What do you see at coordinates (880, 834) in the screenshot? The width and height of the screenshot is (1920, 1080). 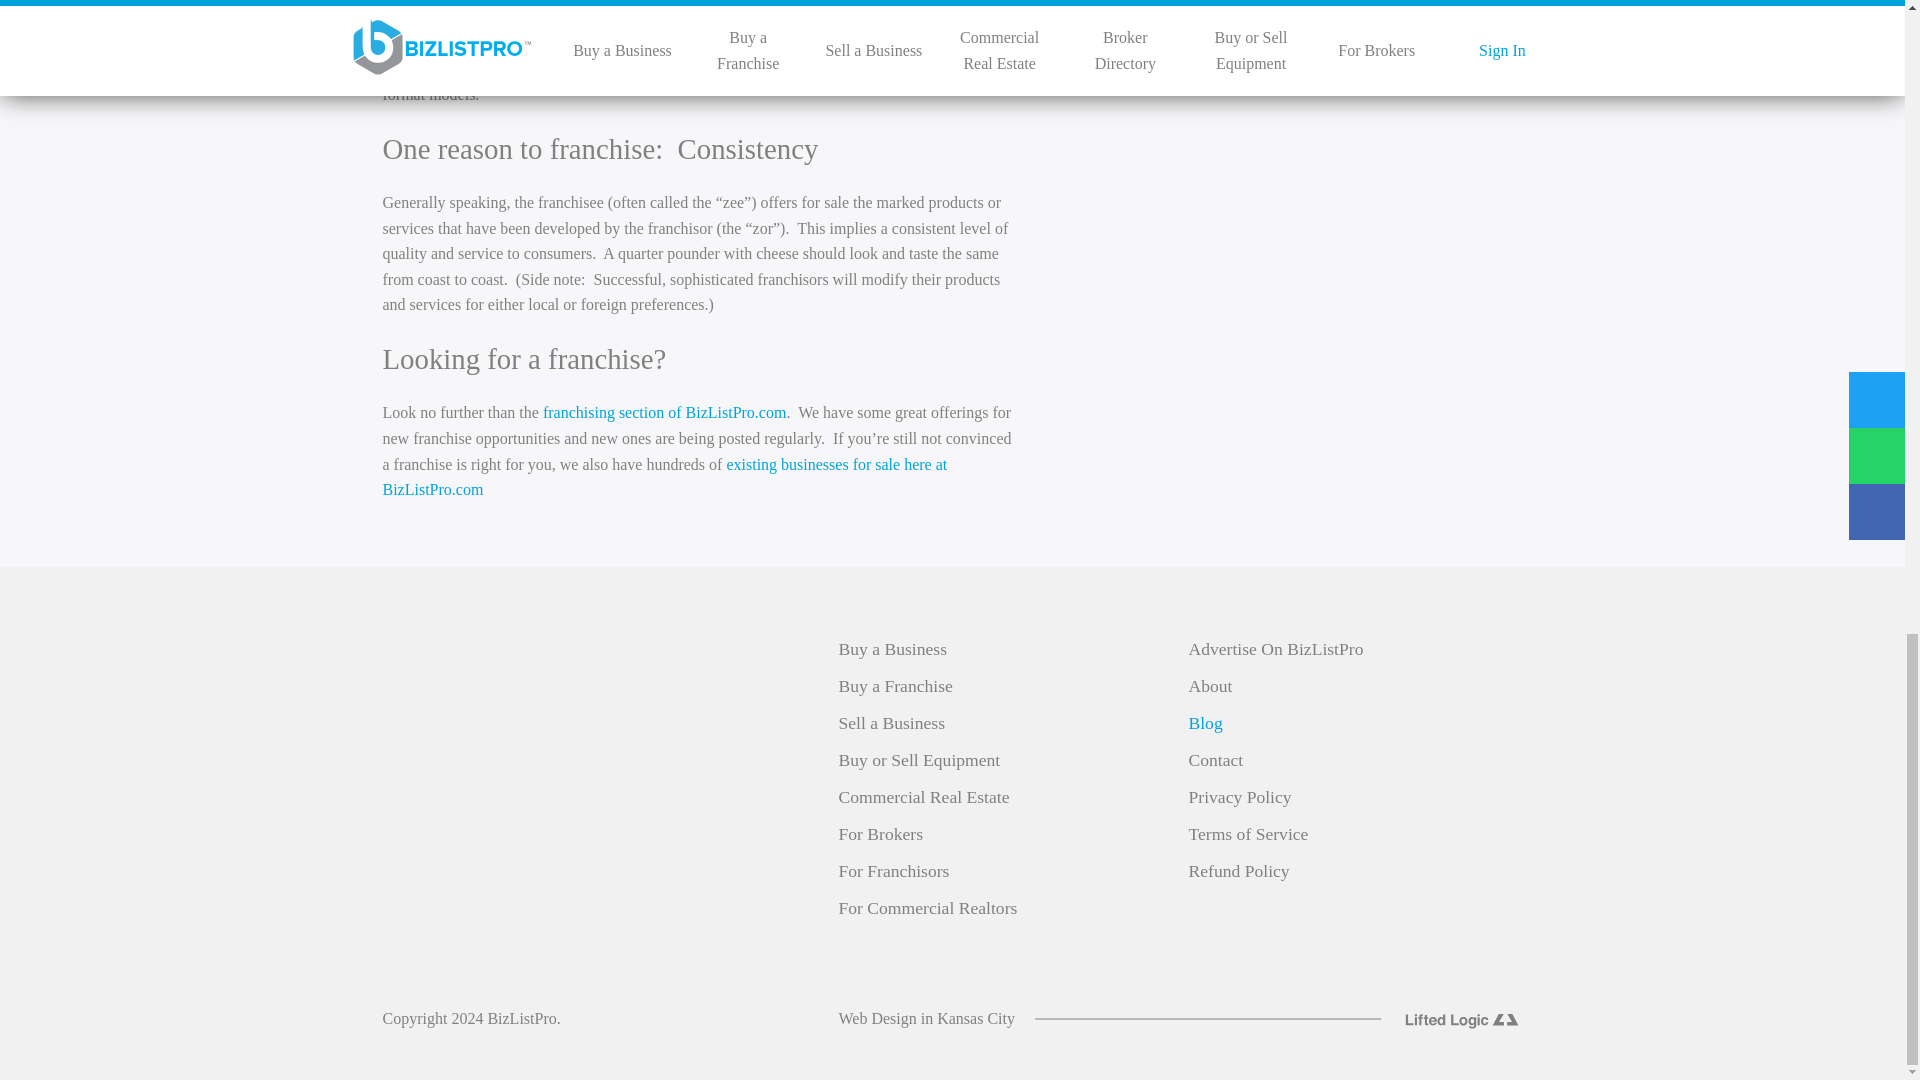 I see `For Brokers` at bounding box center [880, 834].